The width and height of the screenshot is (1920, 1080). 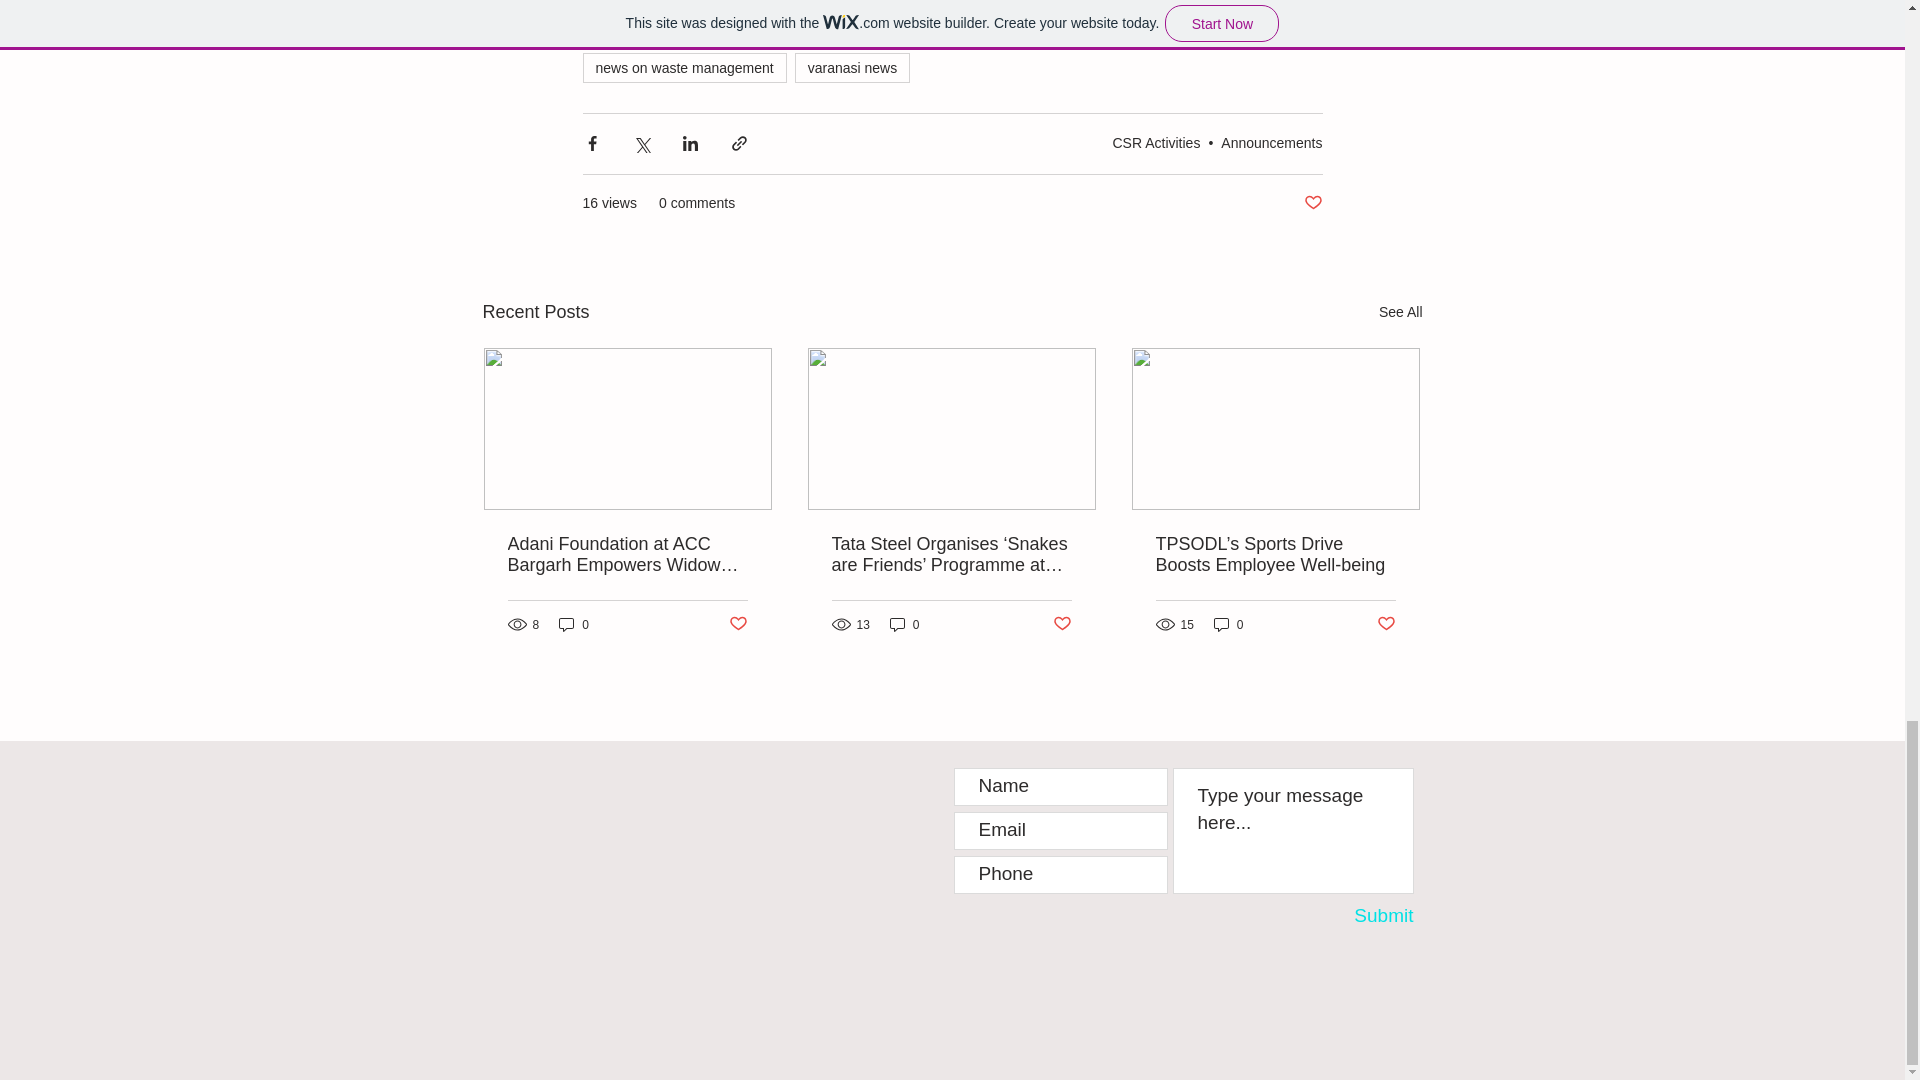 I want to click on factory news, so click(x=901, y=3).